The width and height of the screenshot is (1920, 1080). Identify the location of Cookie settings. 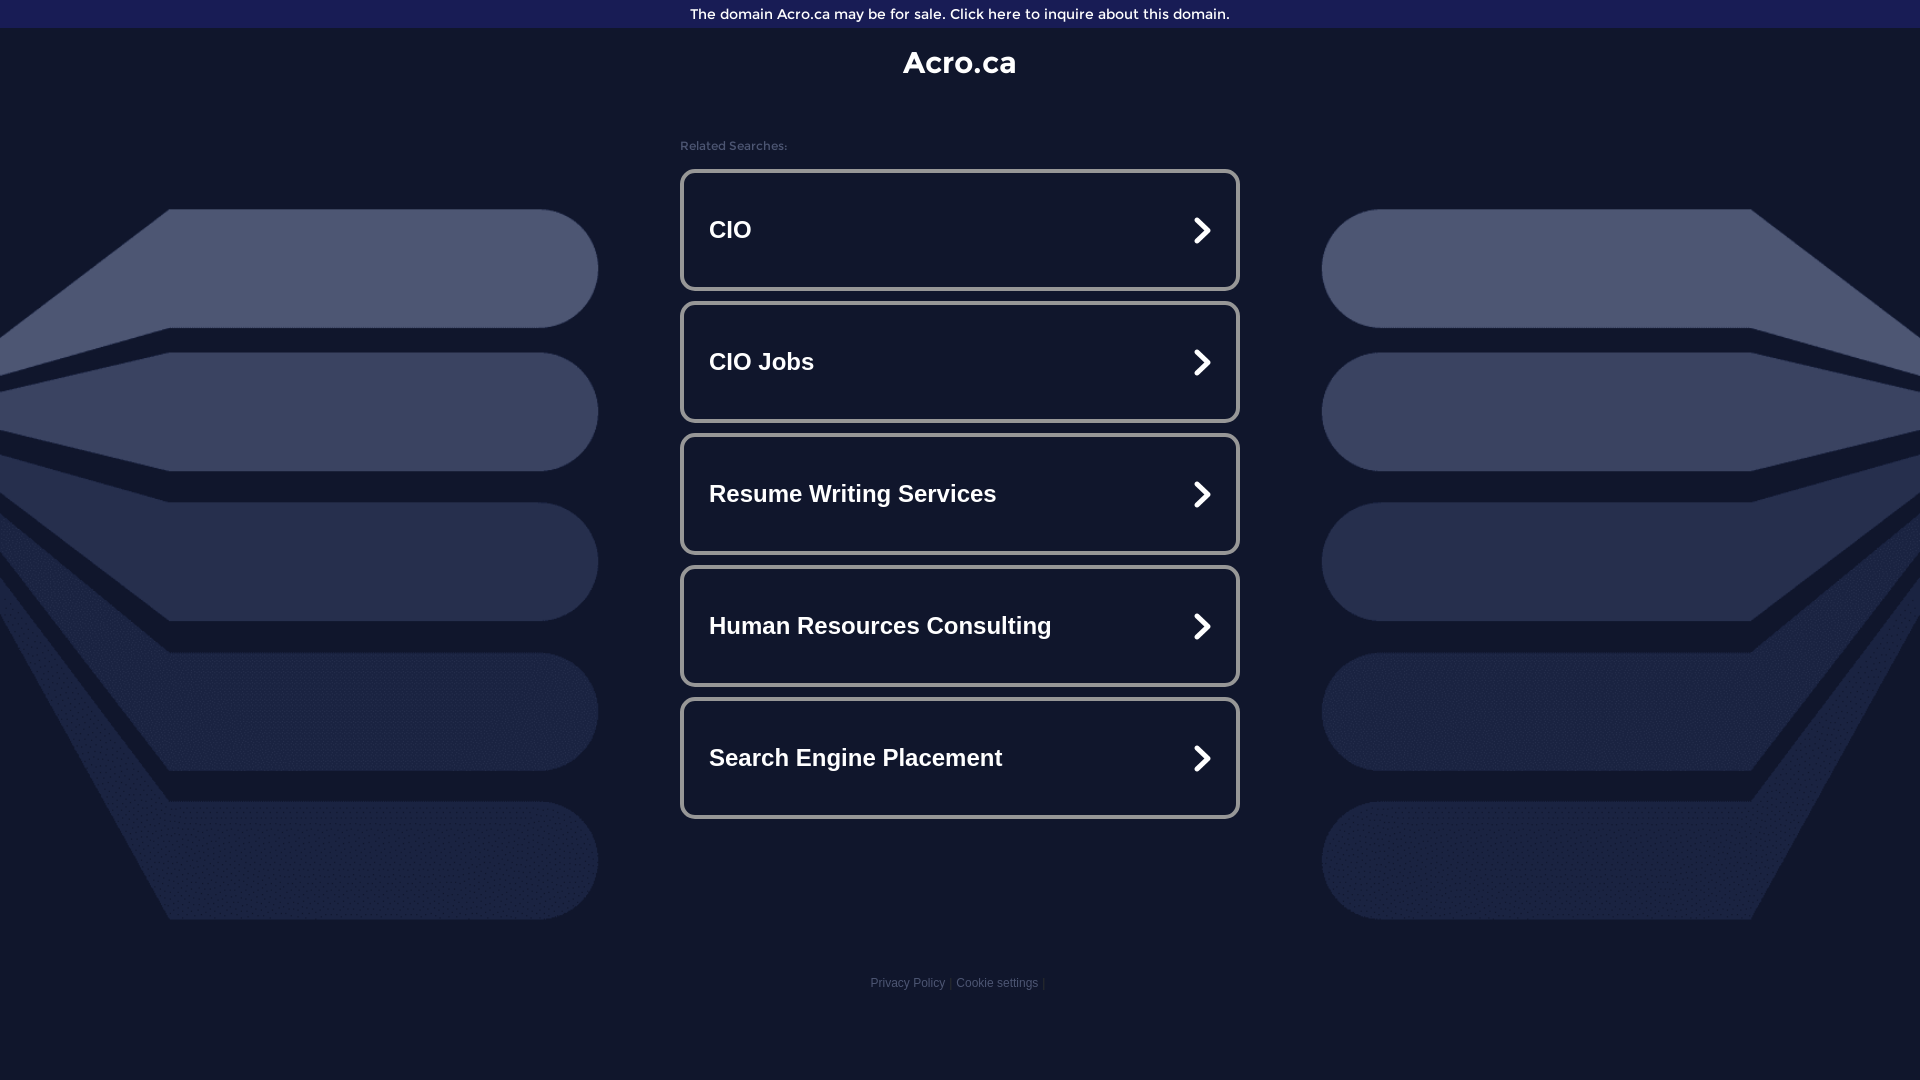
(997, 983).